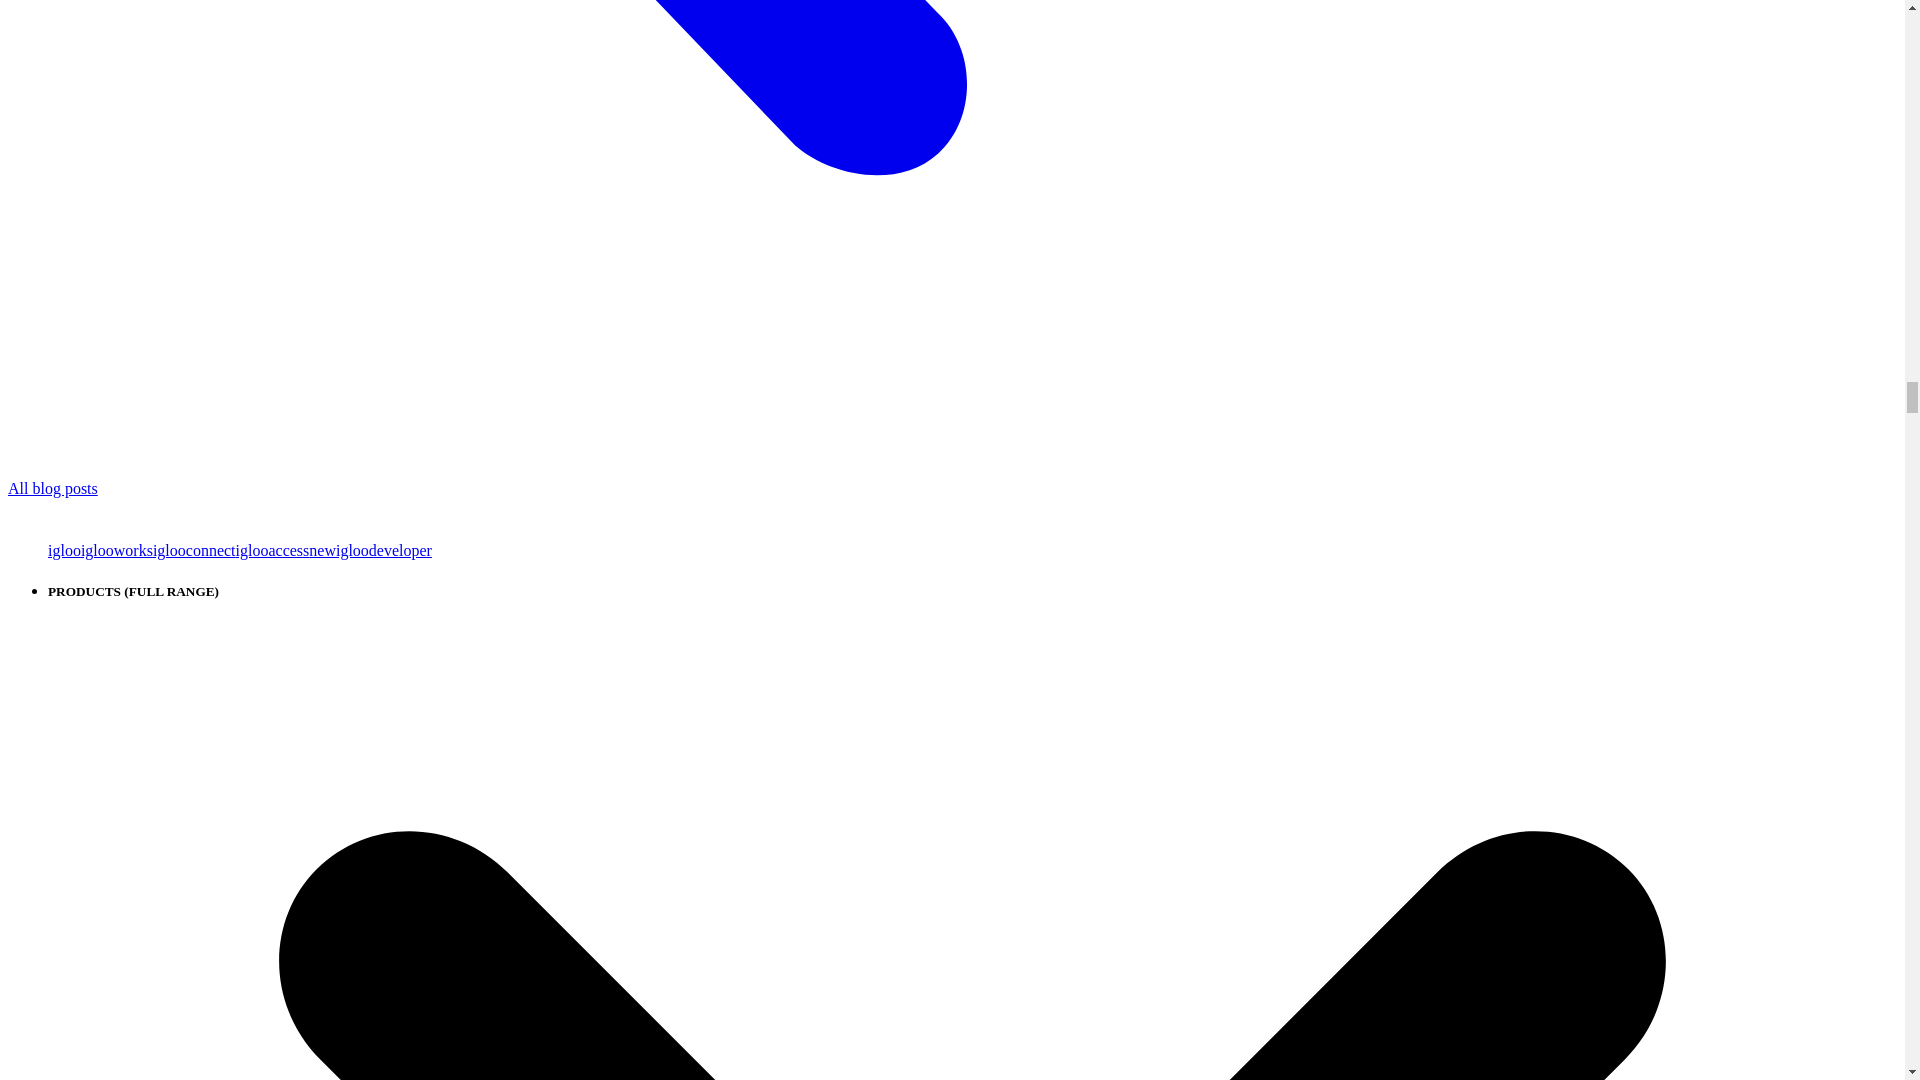 This screenshot has height=1080, width=1920. I want to click on iglooconnect, so click(194, 550).